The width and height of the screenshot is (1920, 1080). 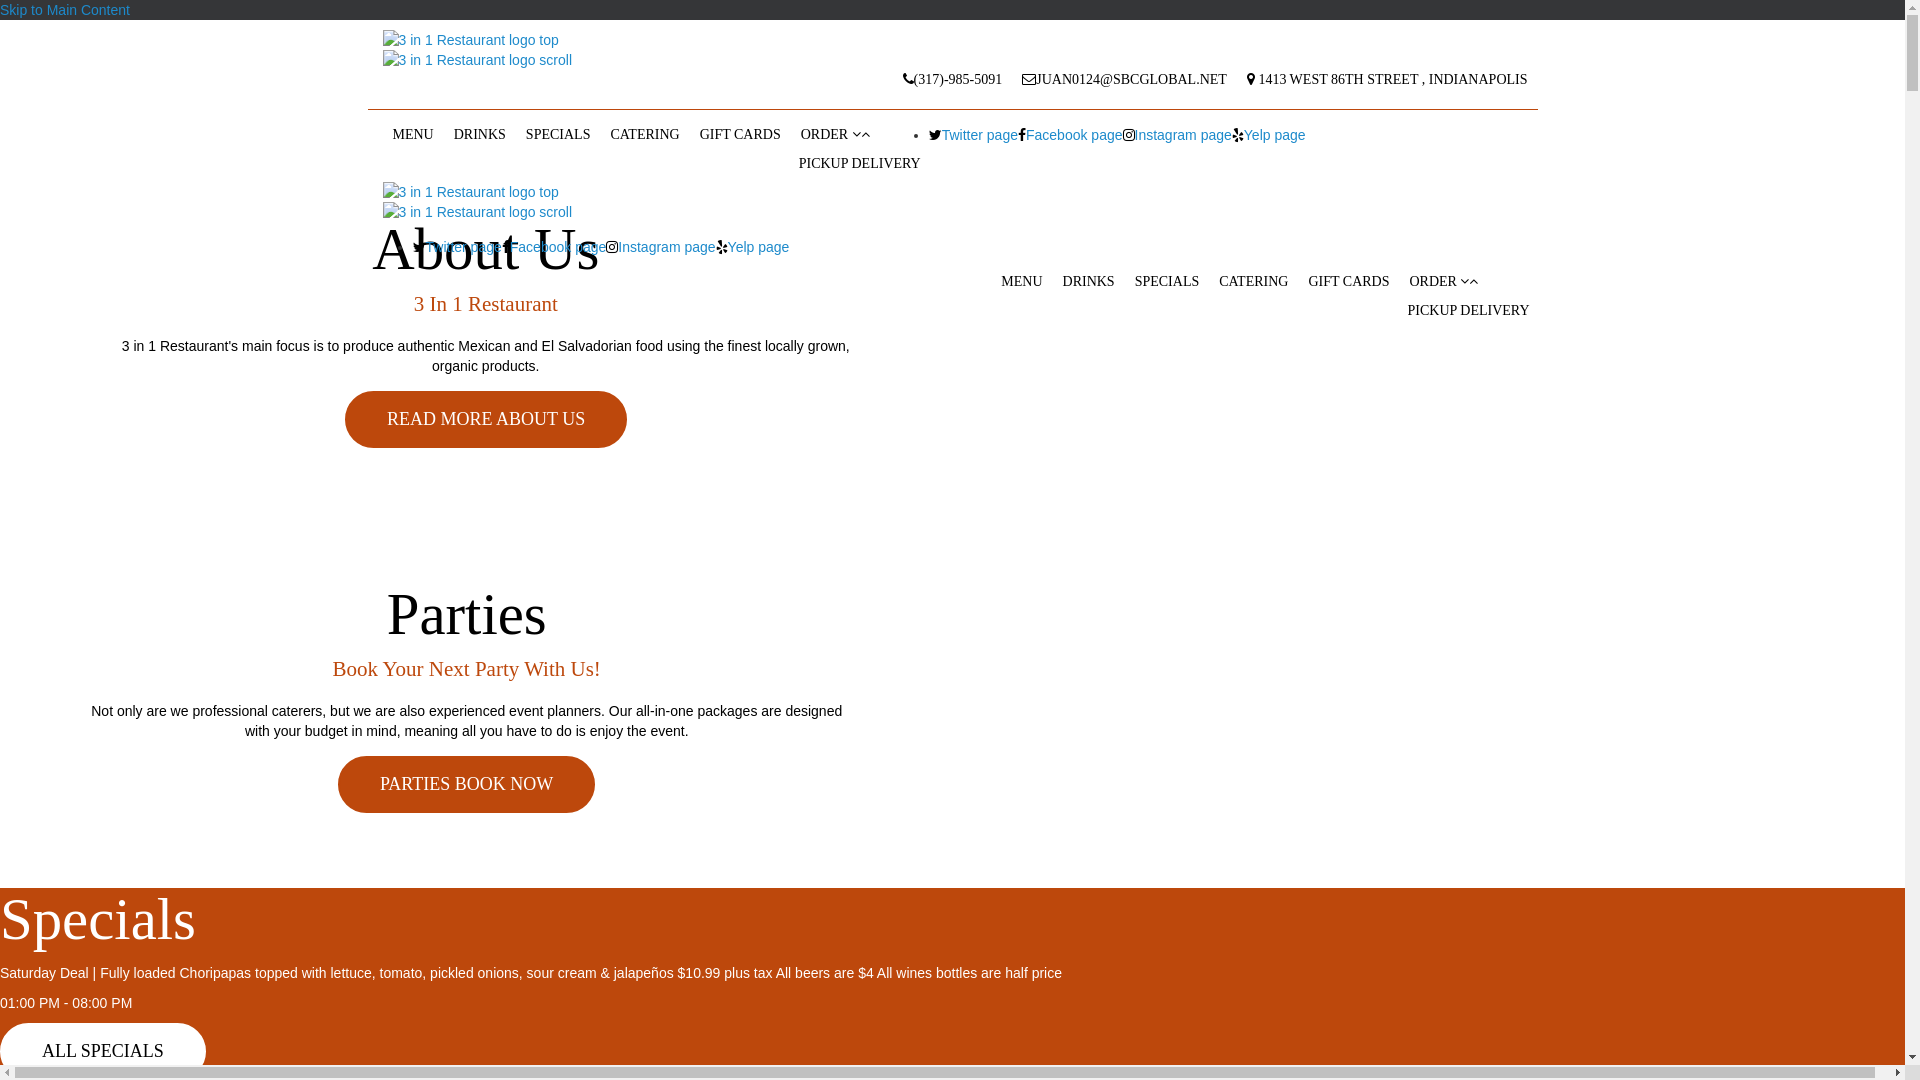 I want to click on Yelp page, so click(x=753, y=247).